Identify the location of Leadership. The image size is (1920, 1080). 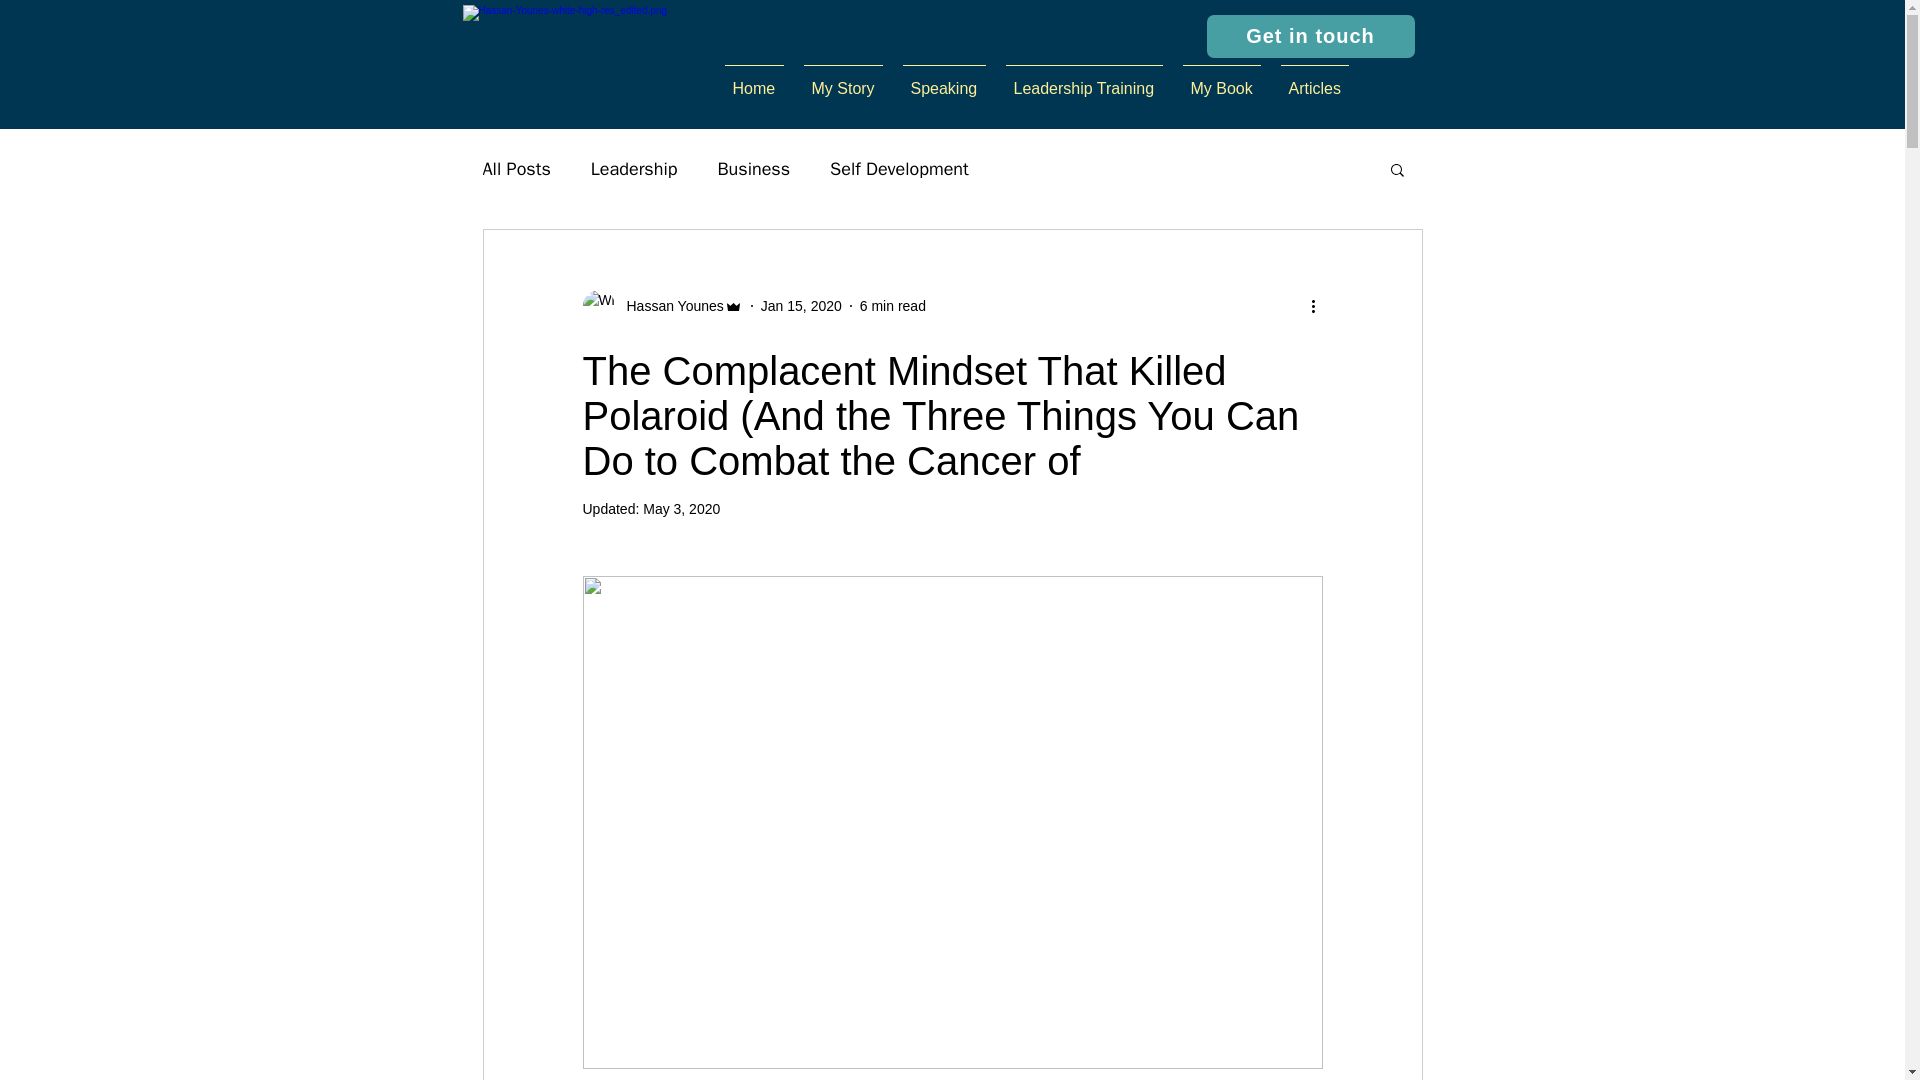
(634, 168).